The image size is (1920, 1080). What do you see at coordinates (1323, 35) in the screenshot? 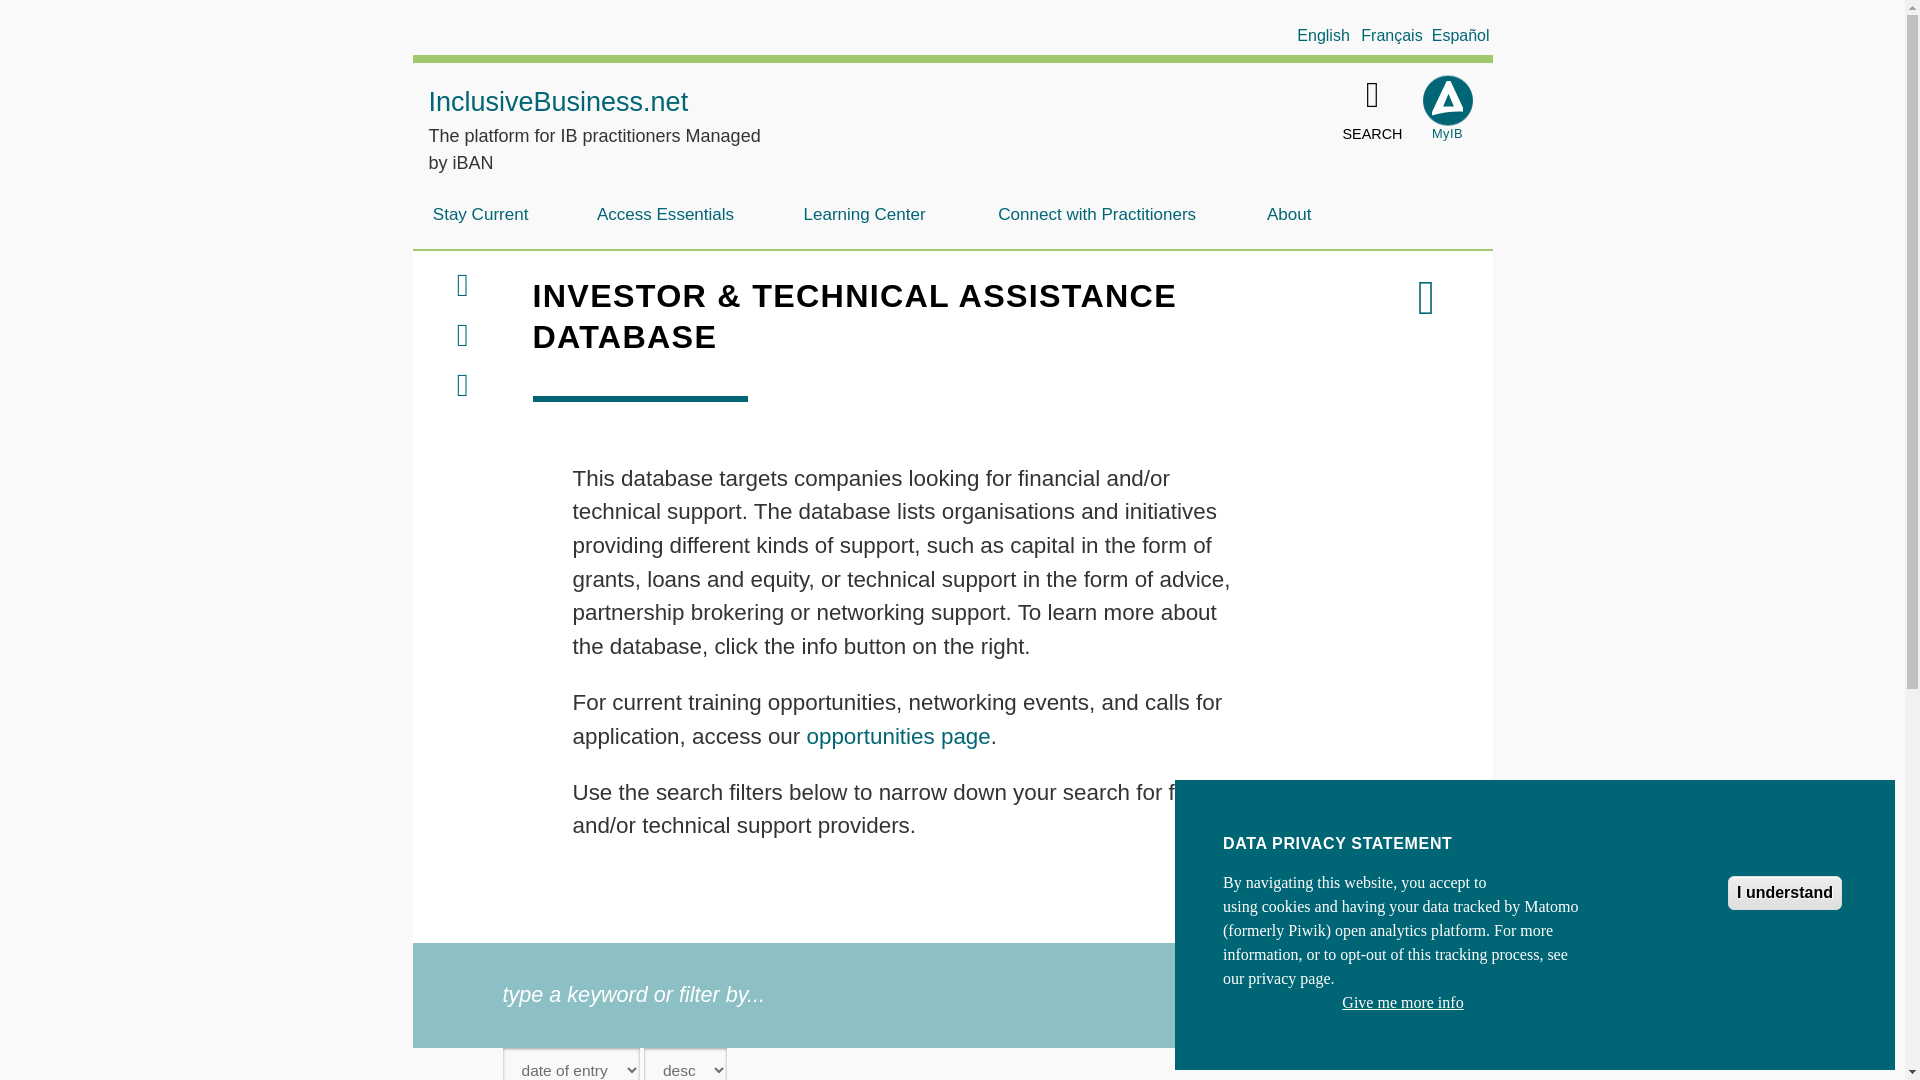
I see `English` at bounding box center [1323, 35].